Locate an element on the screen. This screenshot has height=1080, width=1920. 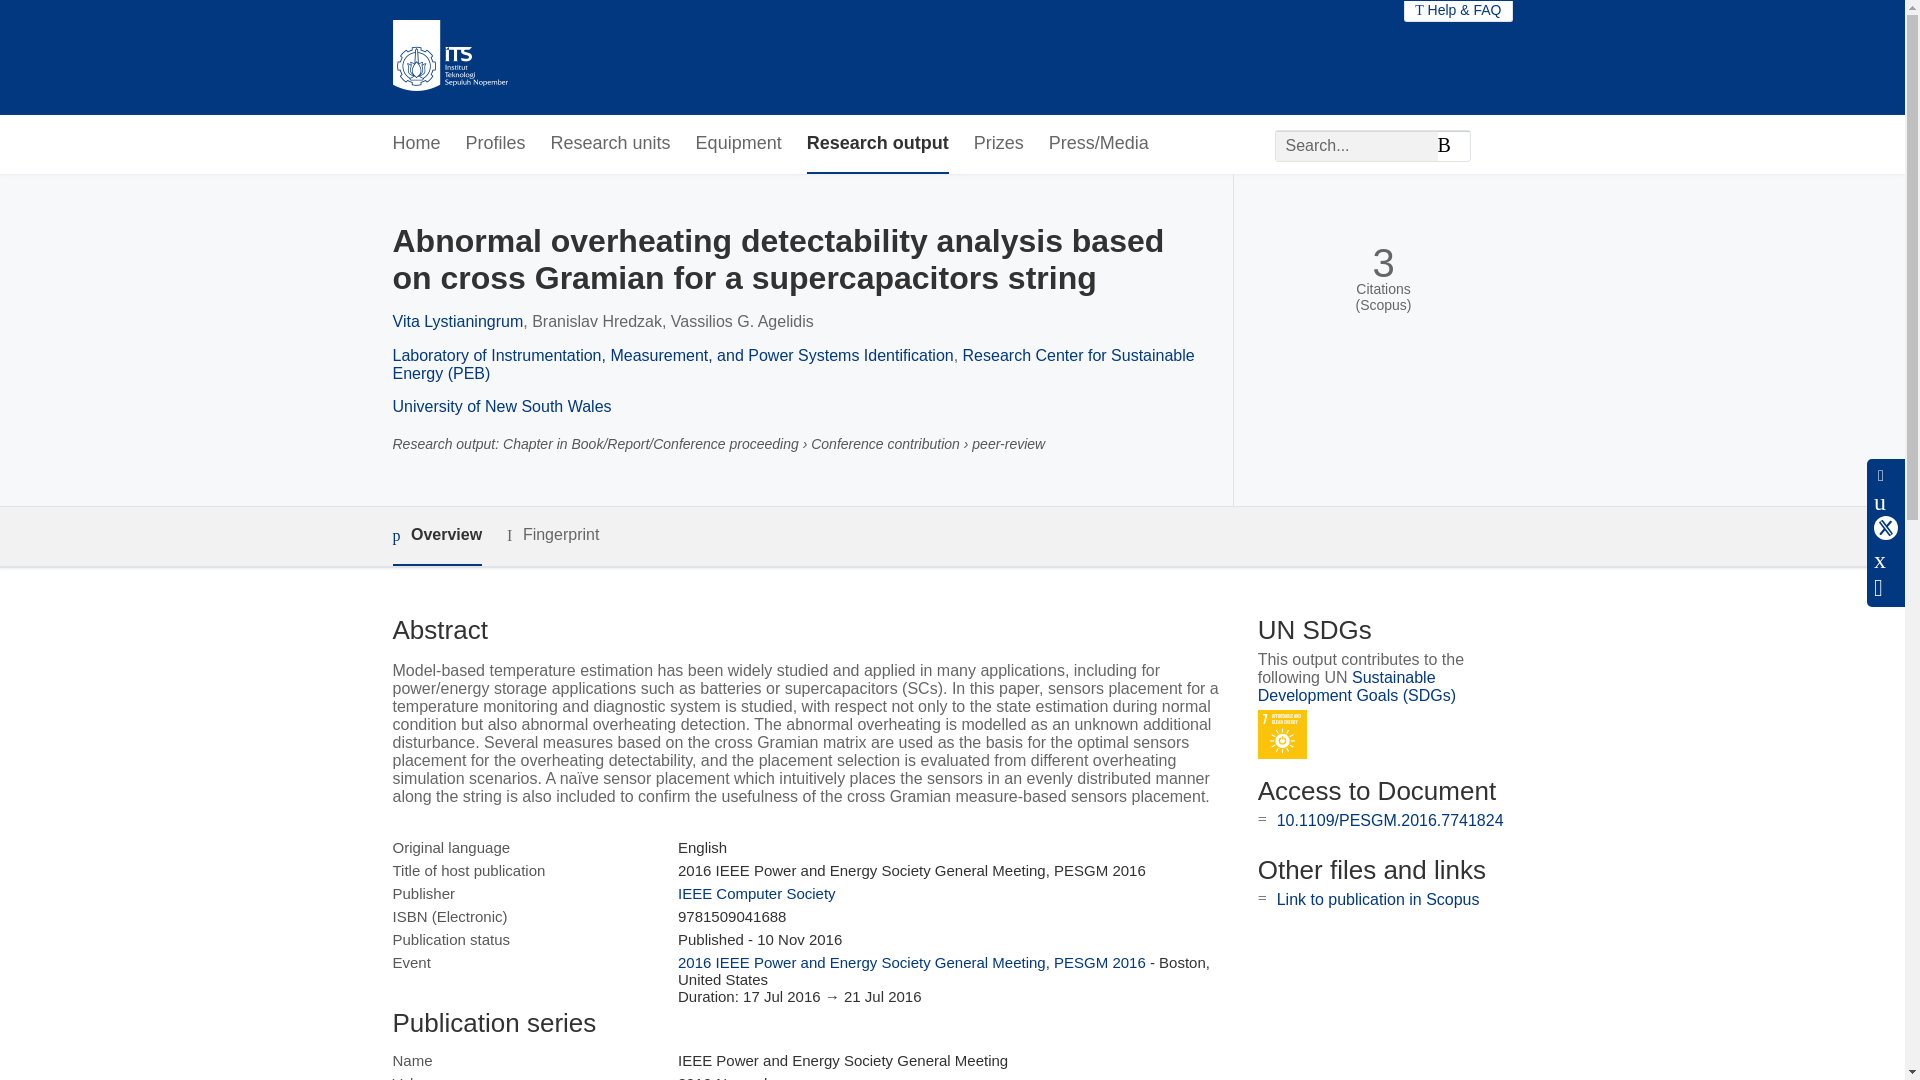
Vita Lystianingrum is located at coordinates (456, 322).